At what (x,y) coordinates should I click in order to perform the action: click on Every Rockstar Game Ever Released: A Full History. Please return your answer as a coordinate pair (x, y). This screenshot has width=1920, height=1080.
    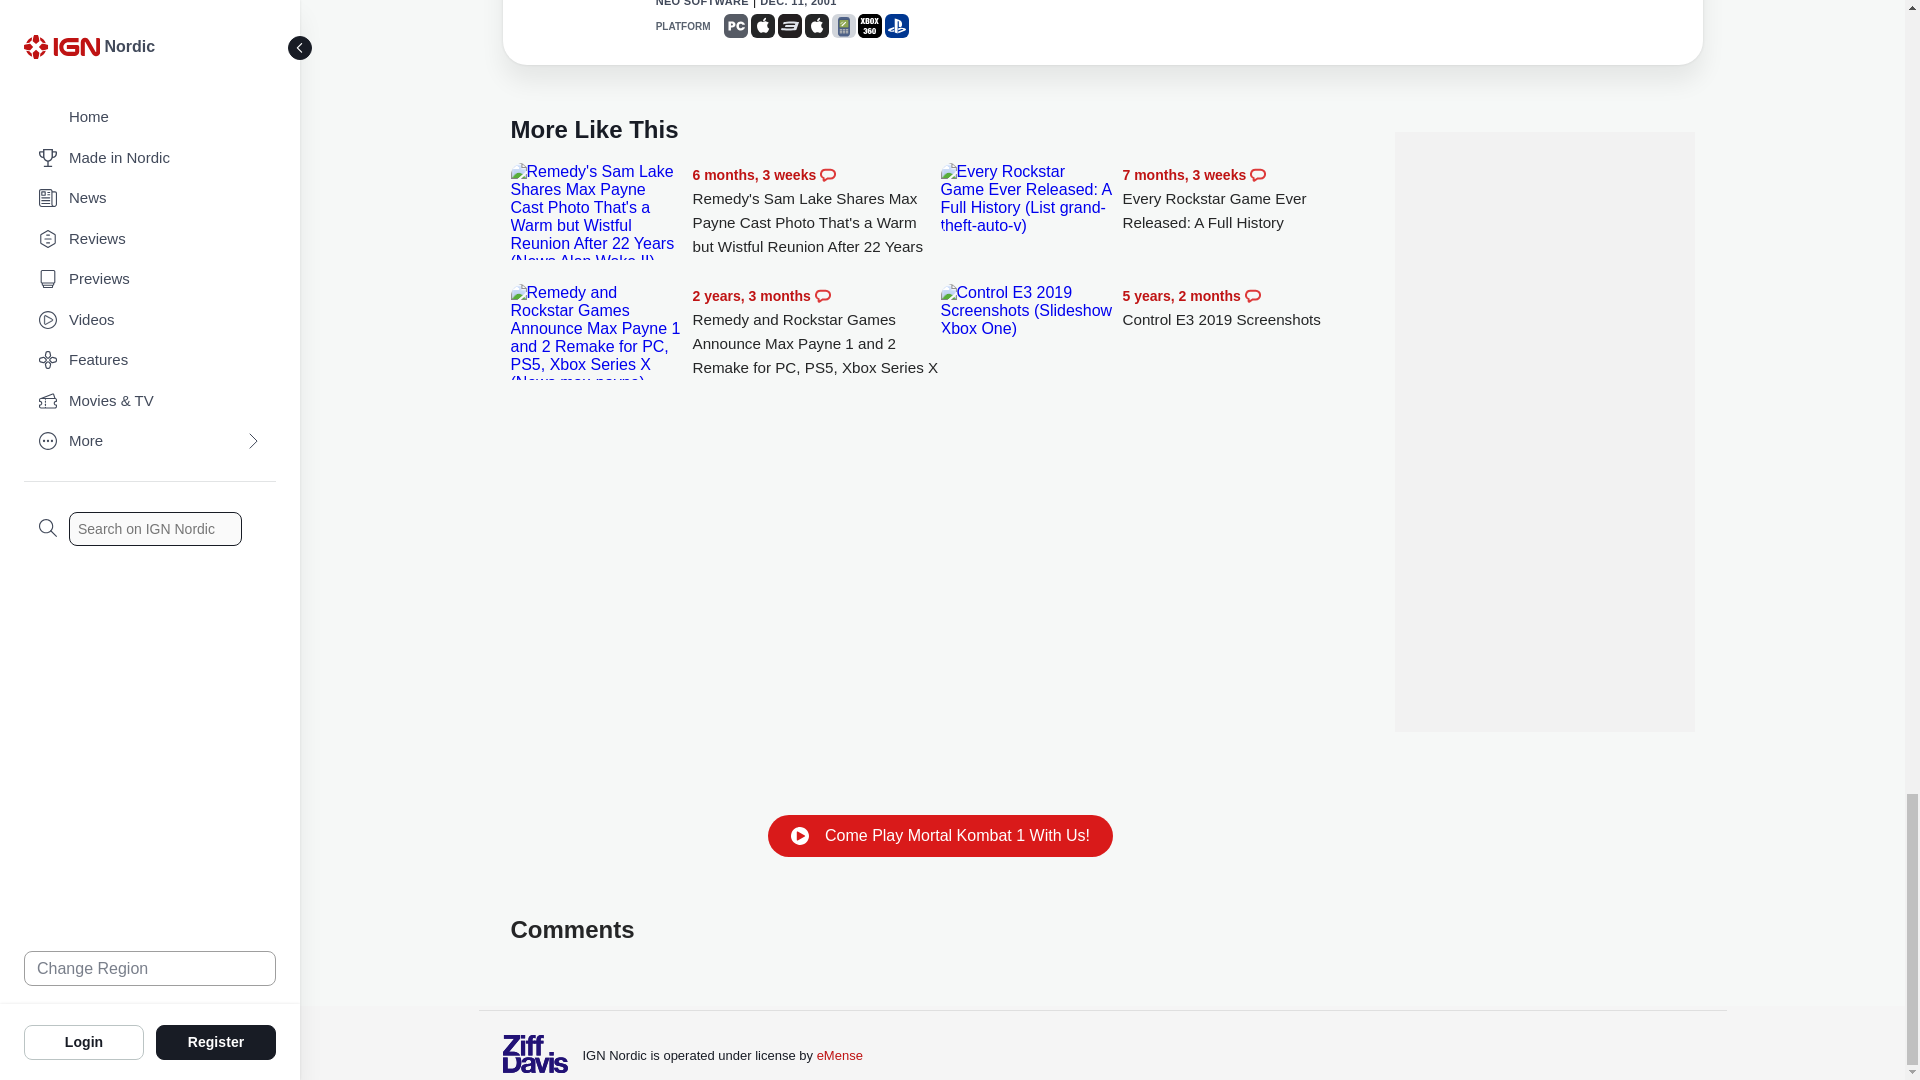
    Looking at the image, I should click on (1026, 199).